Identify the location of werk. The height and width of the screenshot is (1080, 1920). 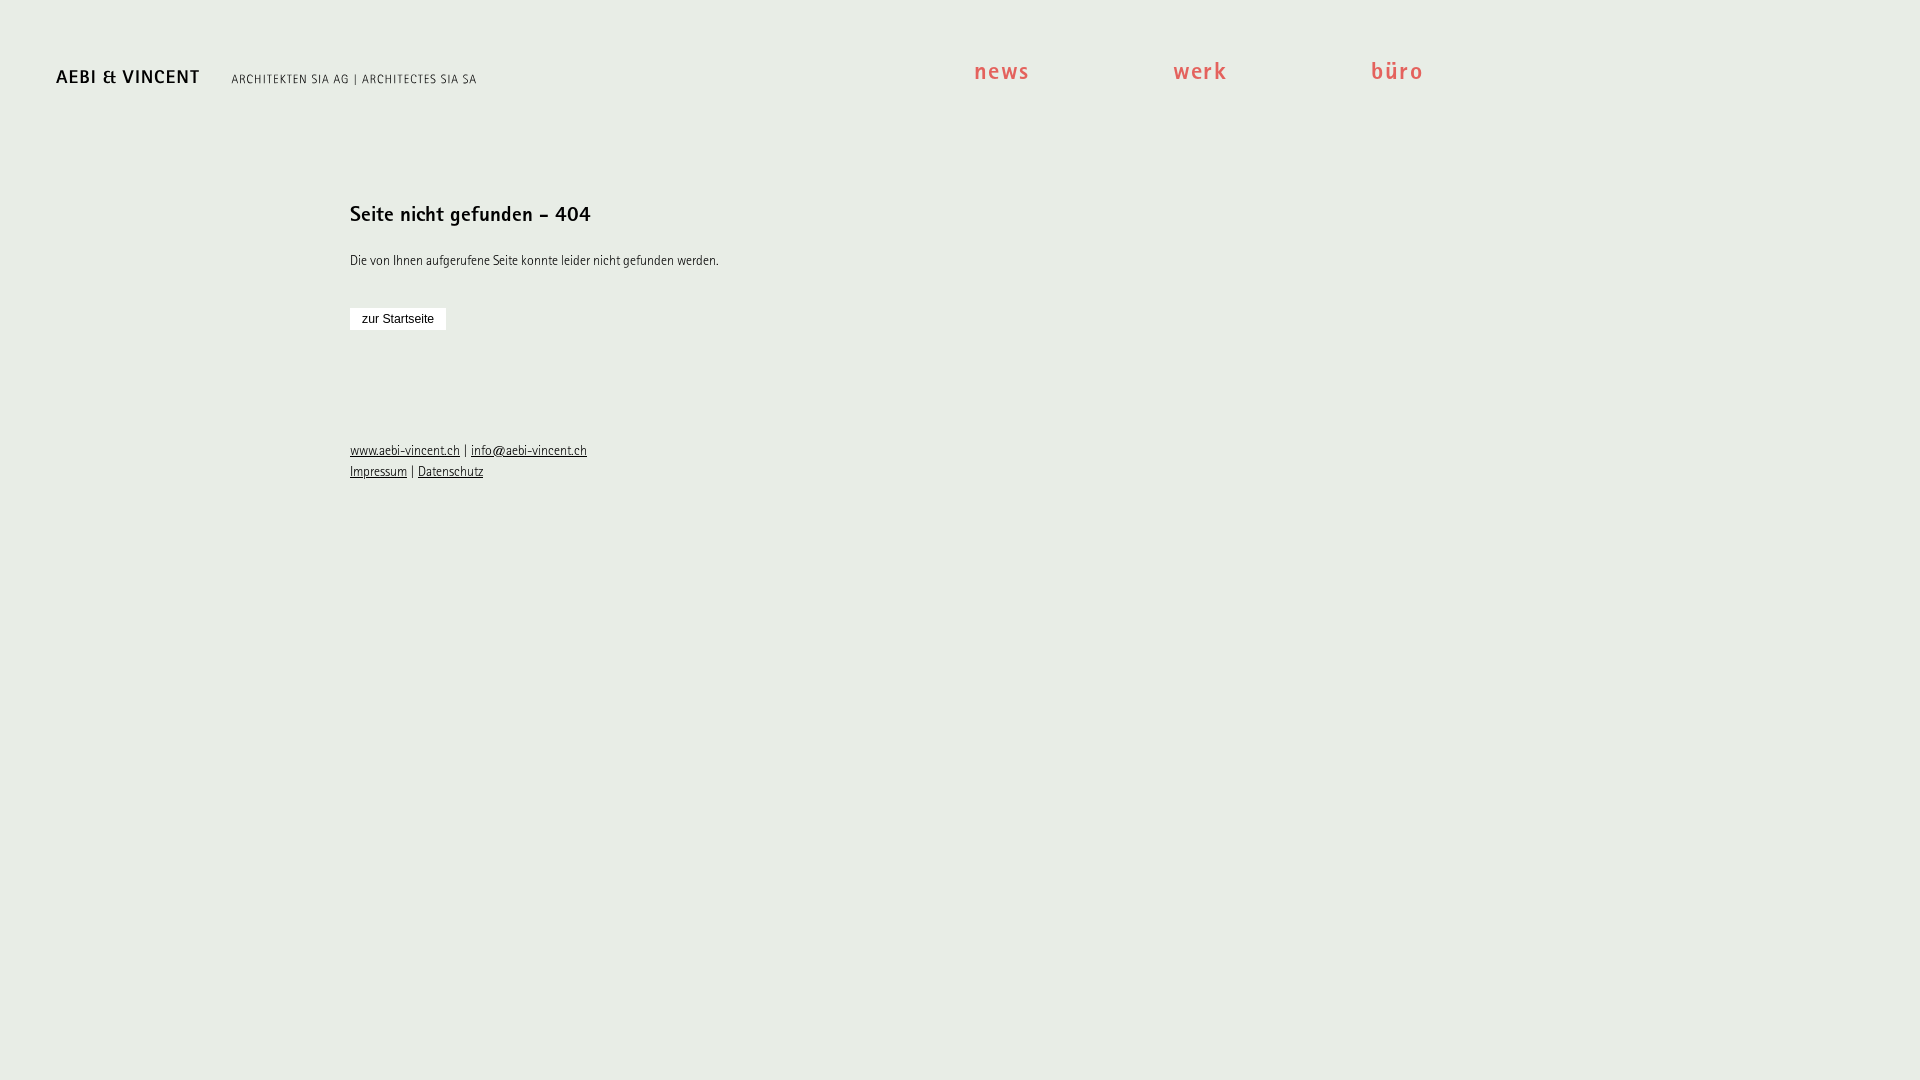
(1272, 76).